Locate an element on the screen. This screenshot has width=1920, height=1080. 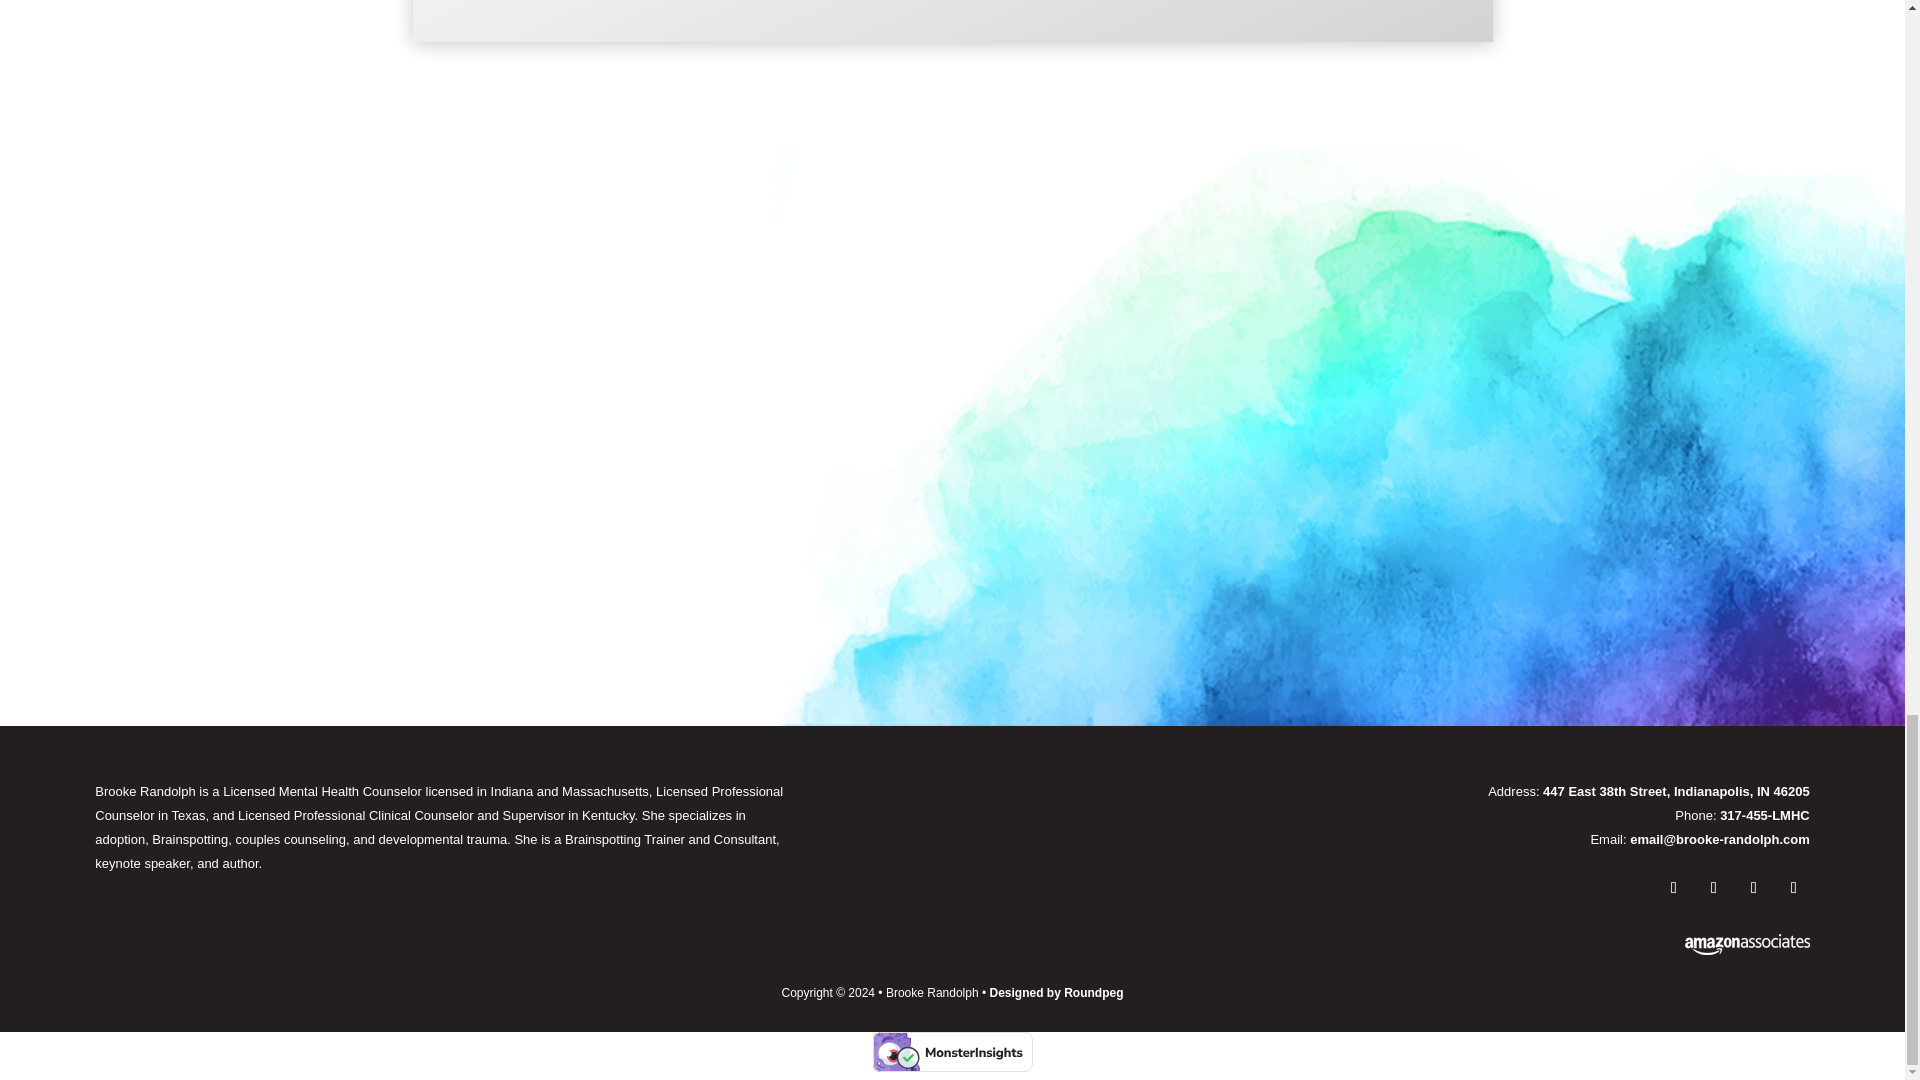
Follow on X is located at coordinates (1754, 887).